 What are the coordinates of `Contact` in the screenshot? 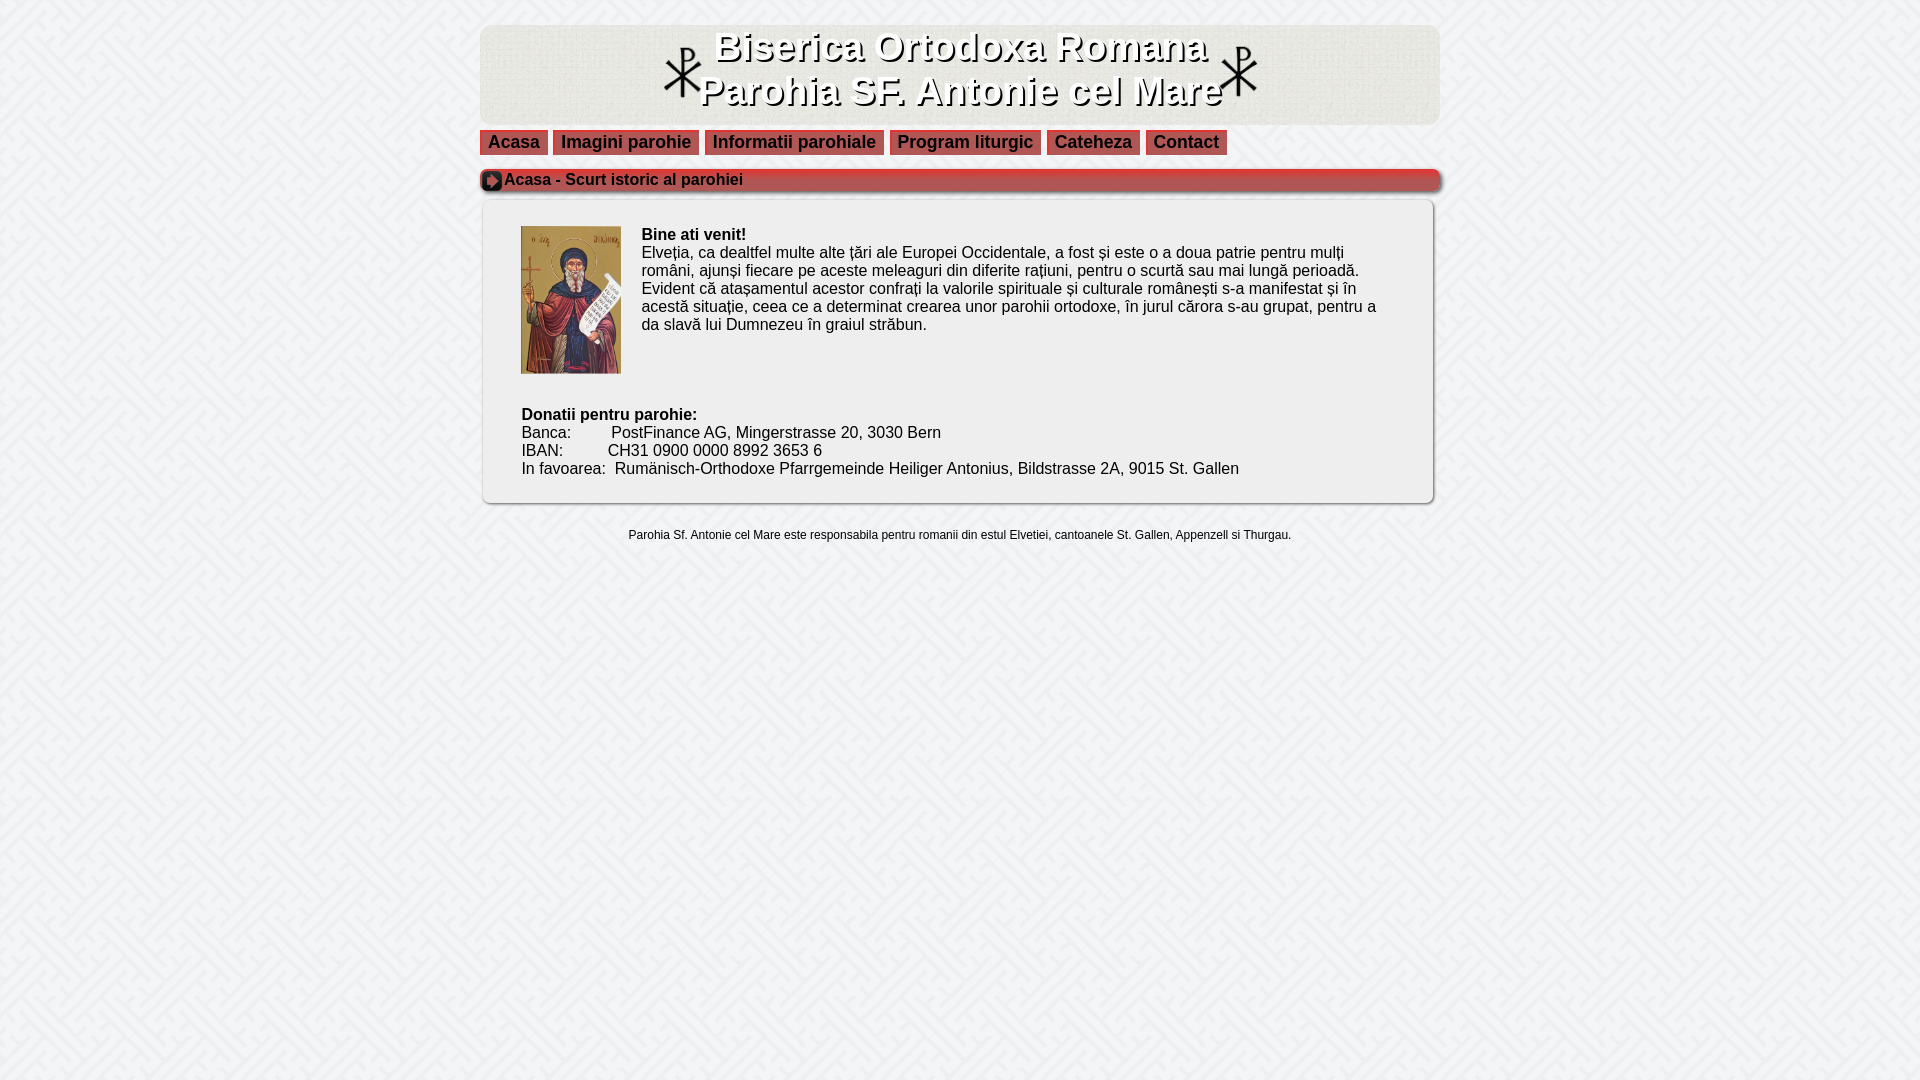 It's located at (1187, 142).